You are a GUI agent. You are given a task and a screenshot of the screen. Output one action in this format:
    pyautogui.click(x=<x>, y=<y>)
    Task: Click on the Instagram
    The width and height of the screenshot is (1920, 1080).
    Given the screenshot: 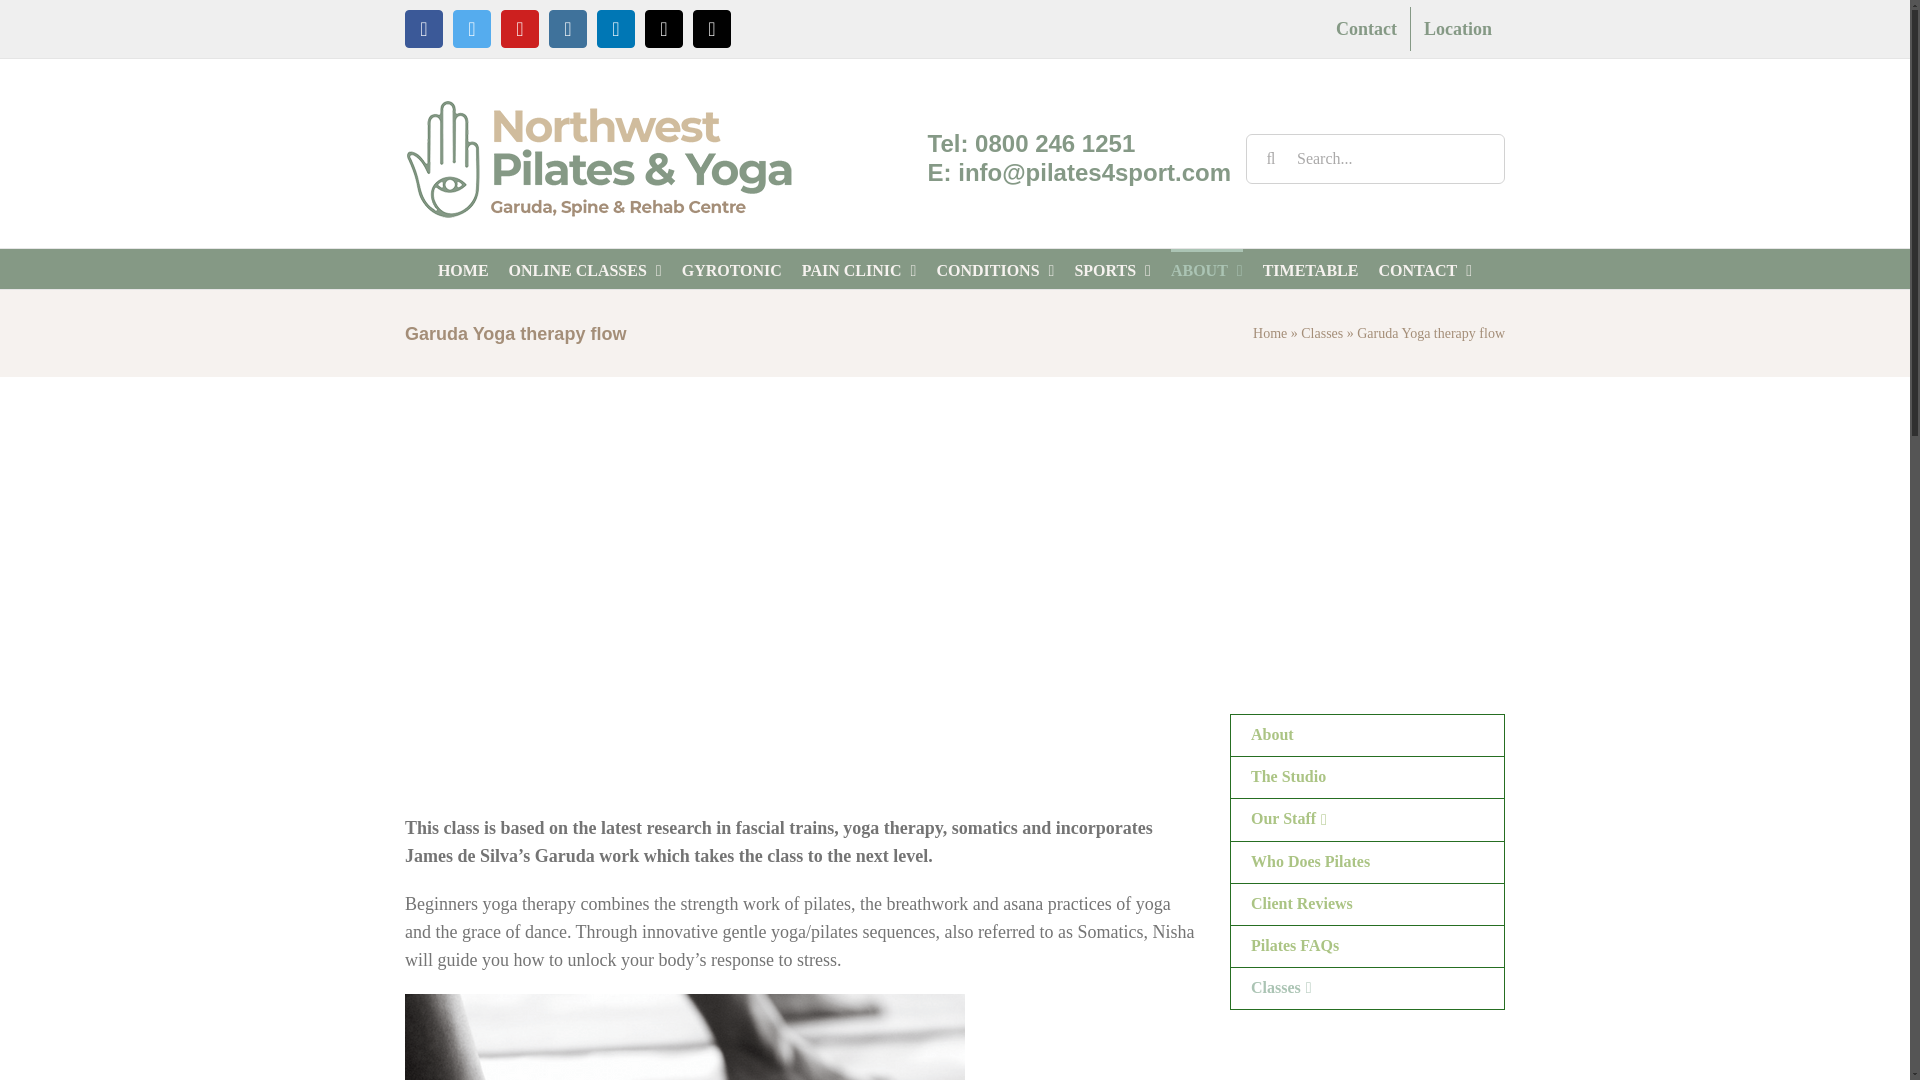 What is the action you would take?
    pyautogui.click(x=568, y=28)
    